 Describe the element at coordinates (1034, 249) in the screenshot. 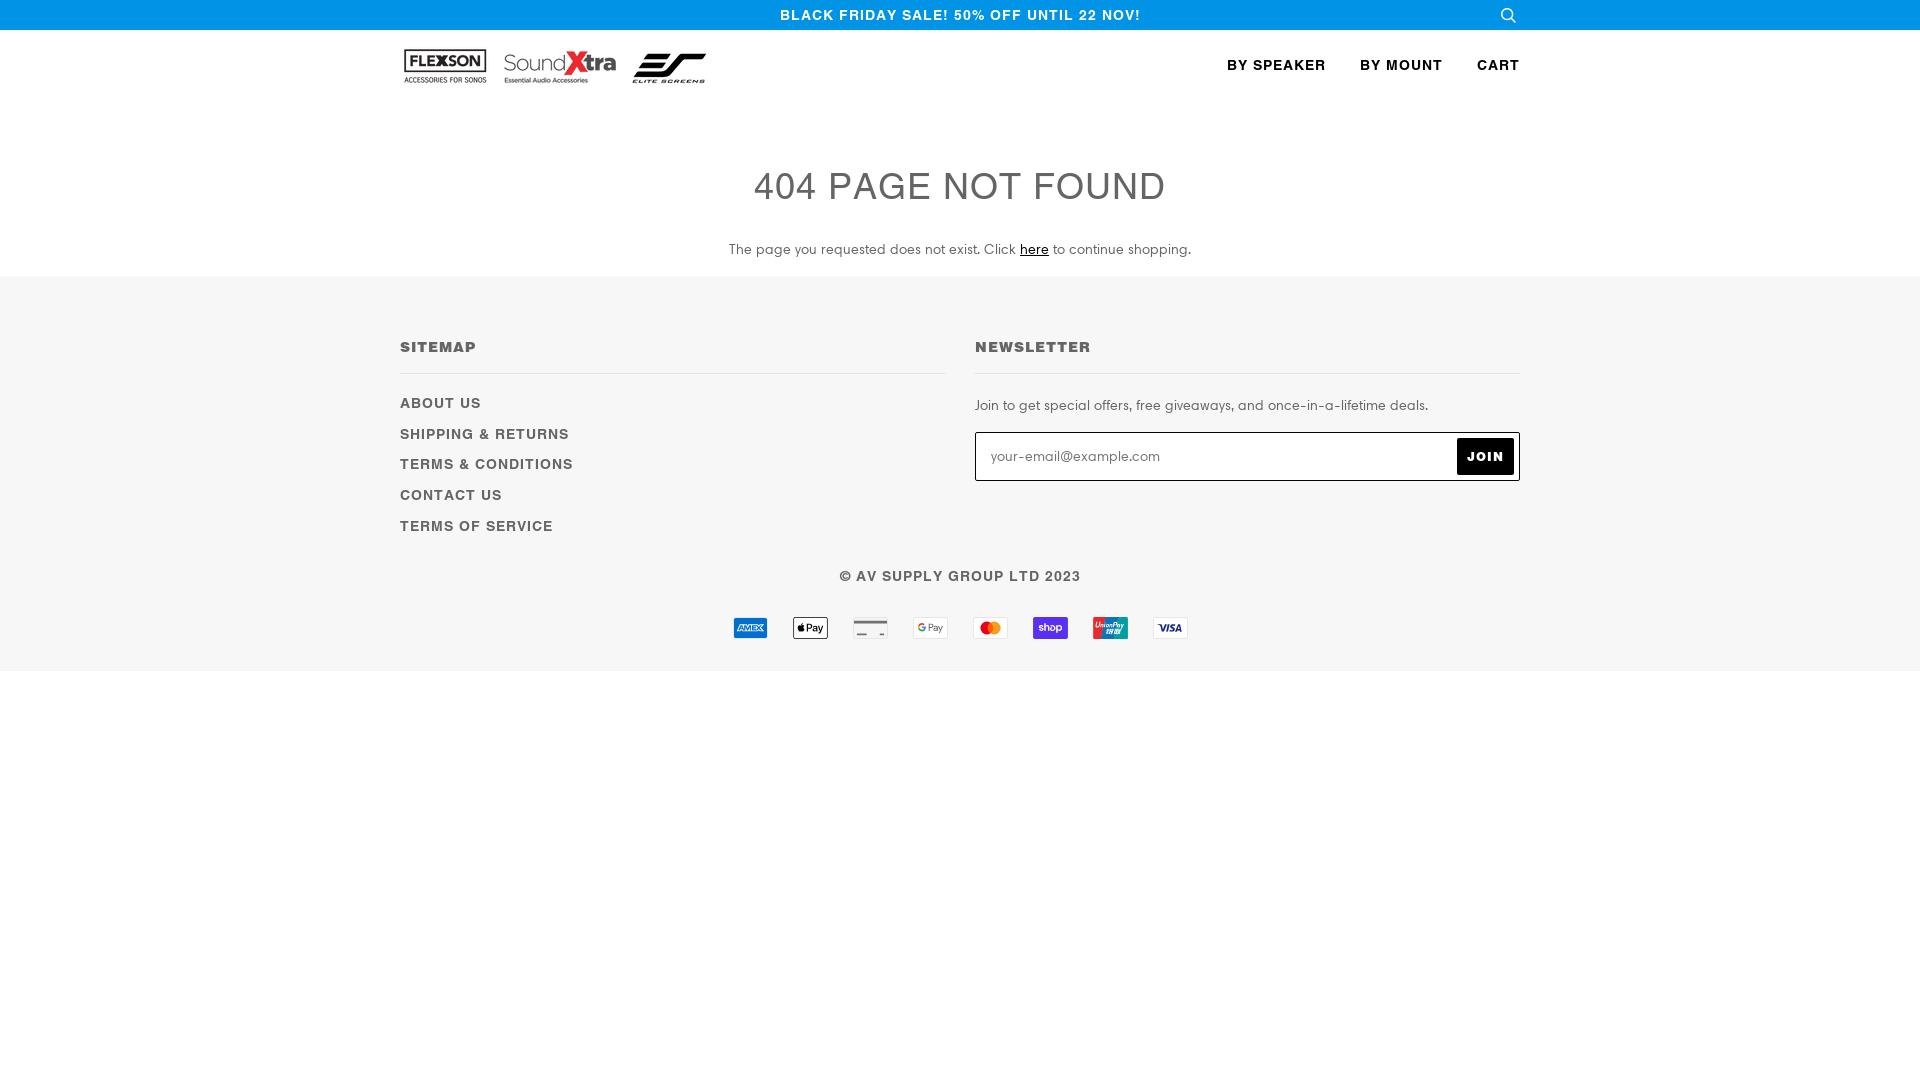

I see `here` at that location.